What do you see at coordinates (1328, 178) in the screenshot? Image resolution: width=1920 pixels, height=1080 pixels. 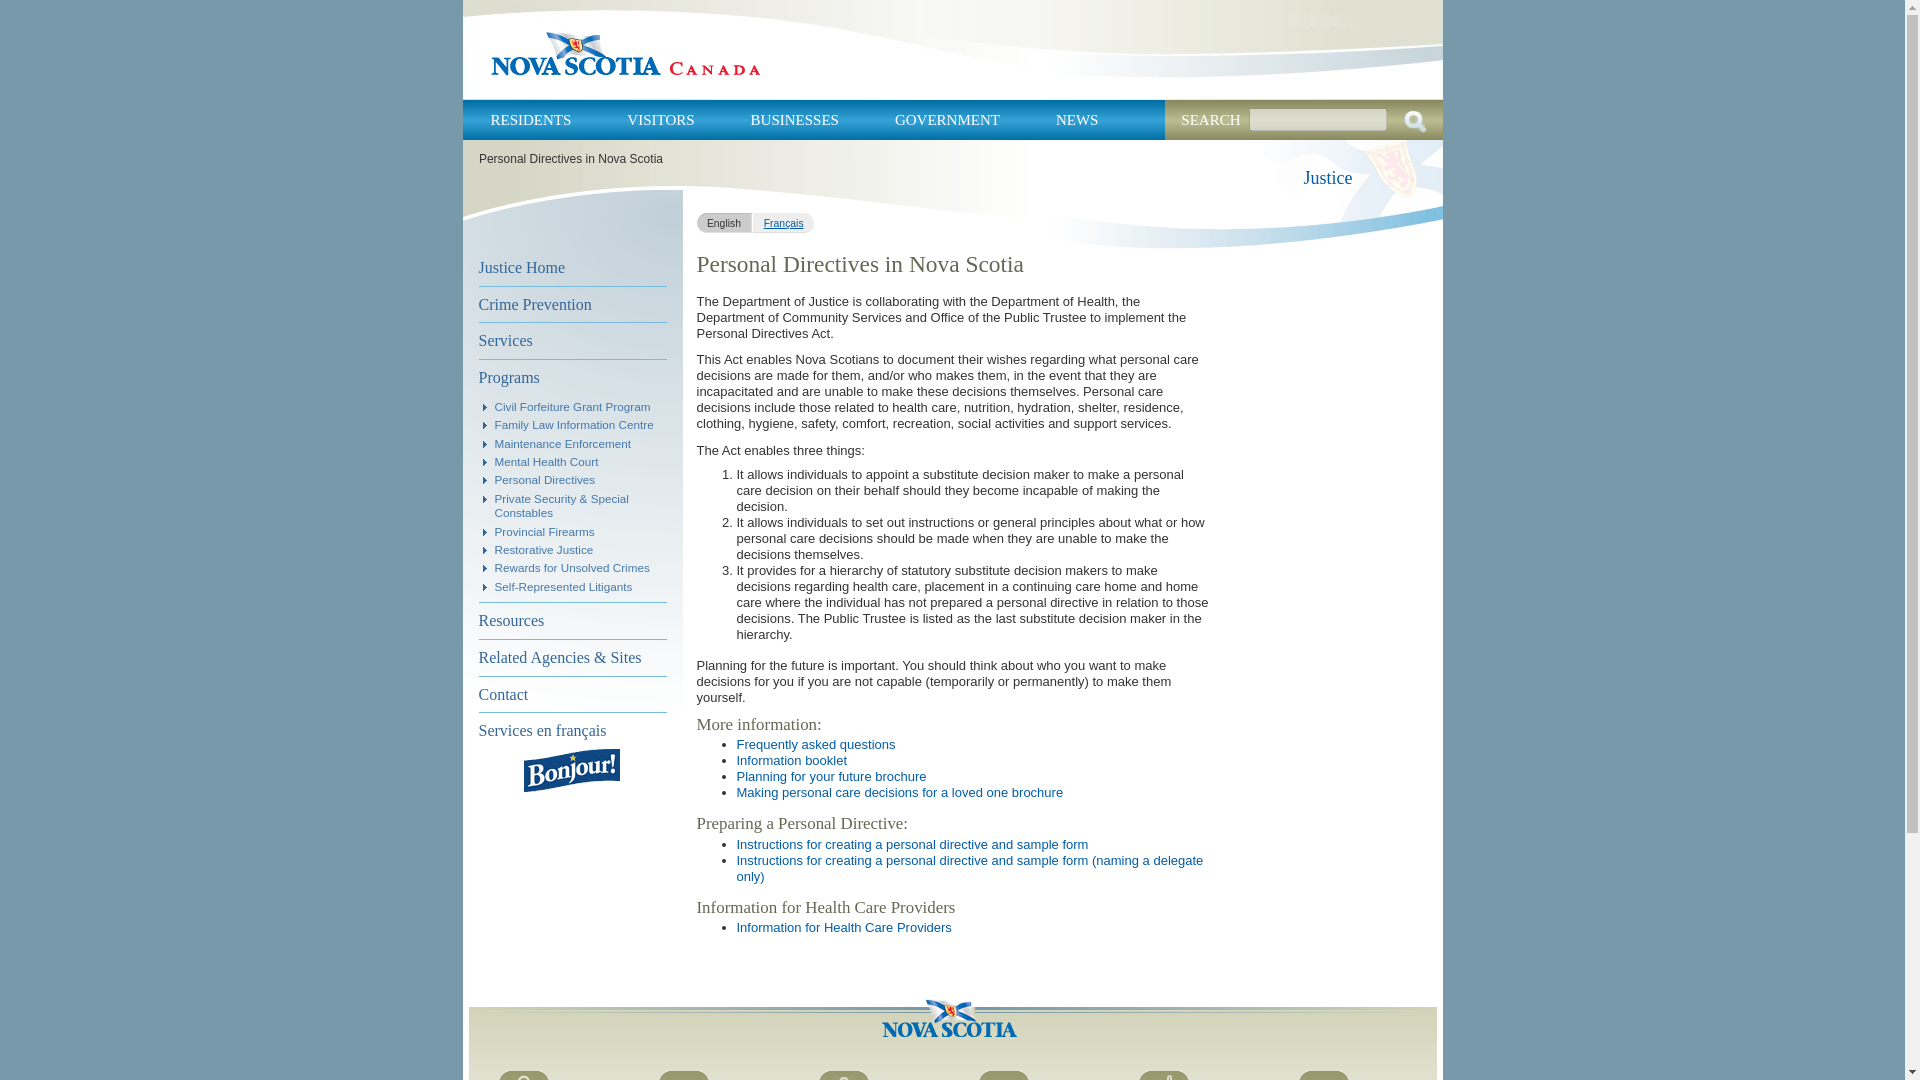 I see `Justice` at bounding box center [1328, 178].